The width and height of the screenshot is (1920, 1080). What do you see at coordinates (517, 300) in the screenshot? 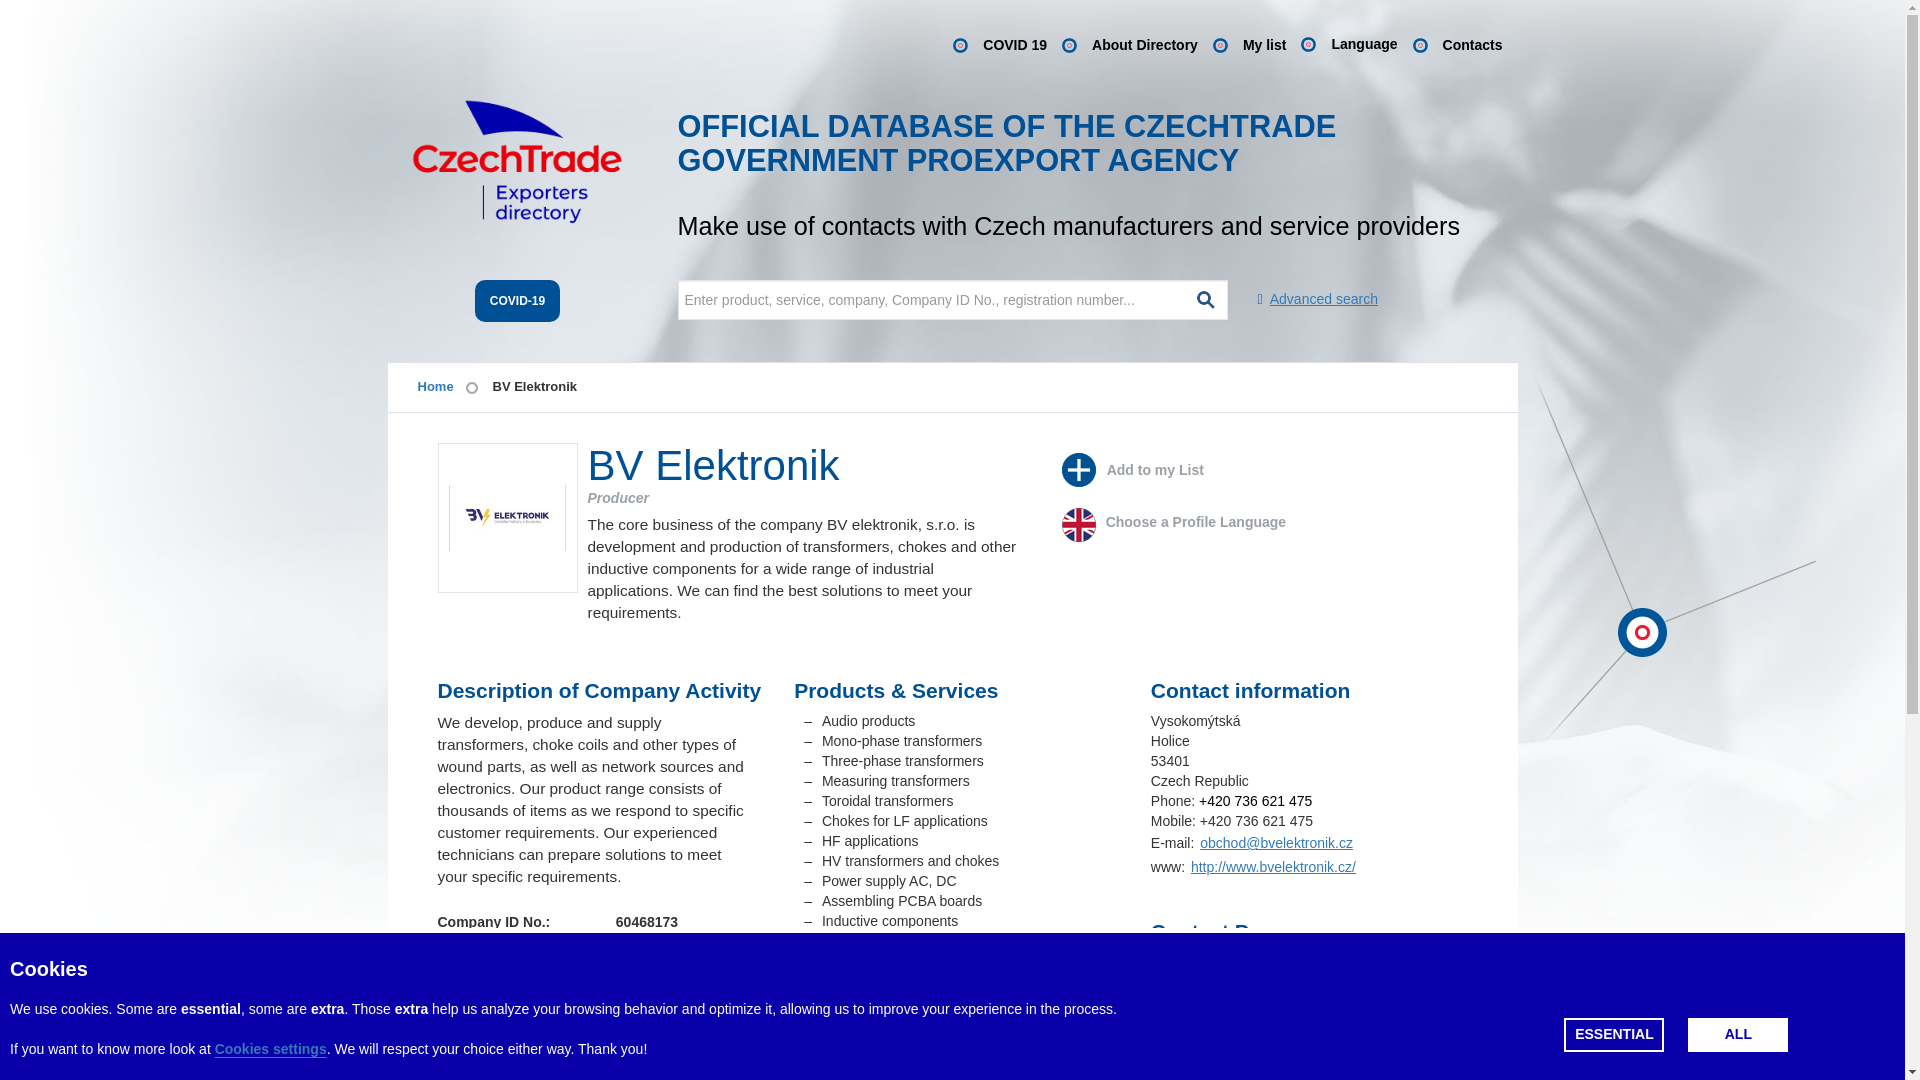
I see `COVID-19` at bounding box center [517, 300].